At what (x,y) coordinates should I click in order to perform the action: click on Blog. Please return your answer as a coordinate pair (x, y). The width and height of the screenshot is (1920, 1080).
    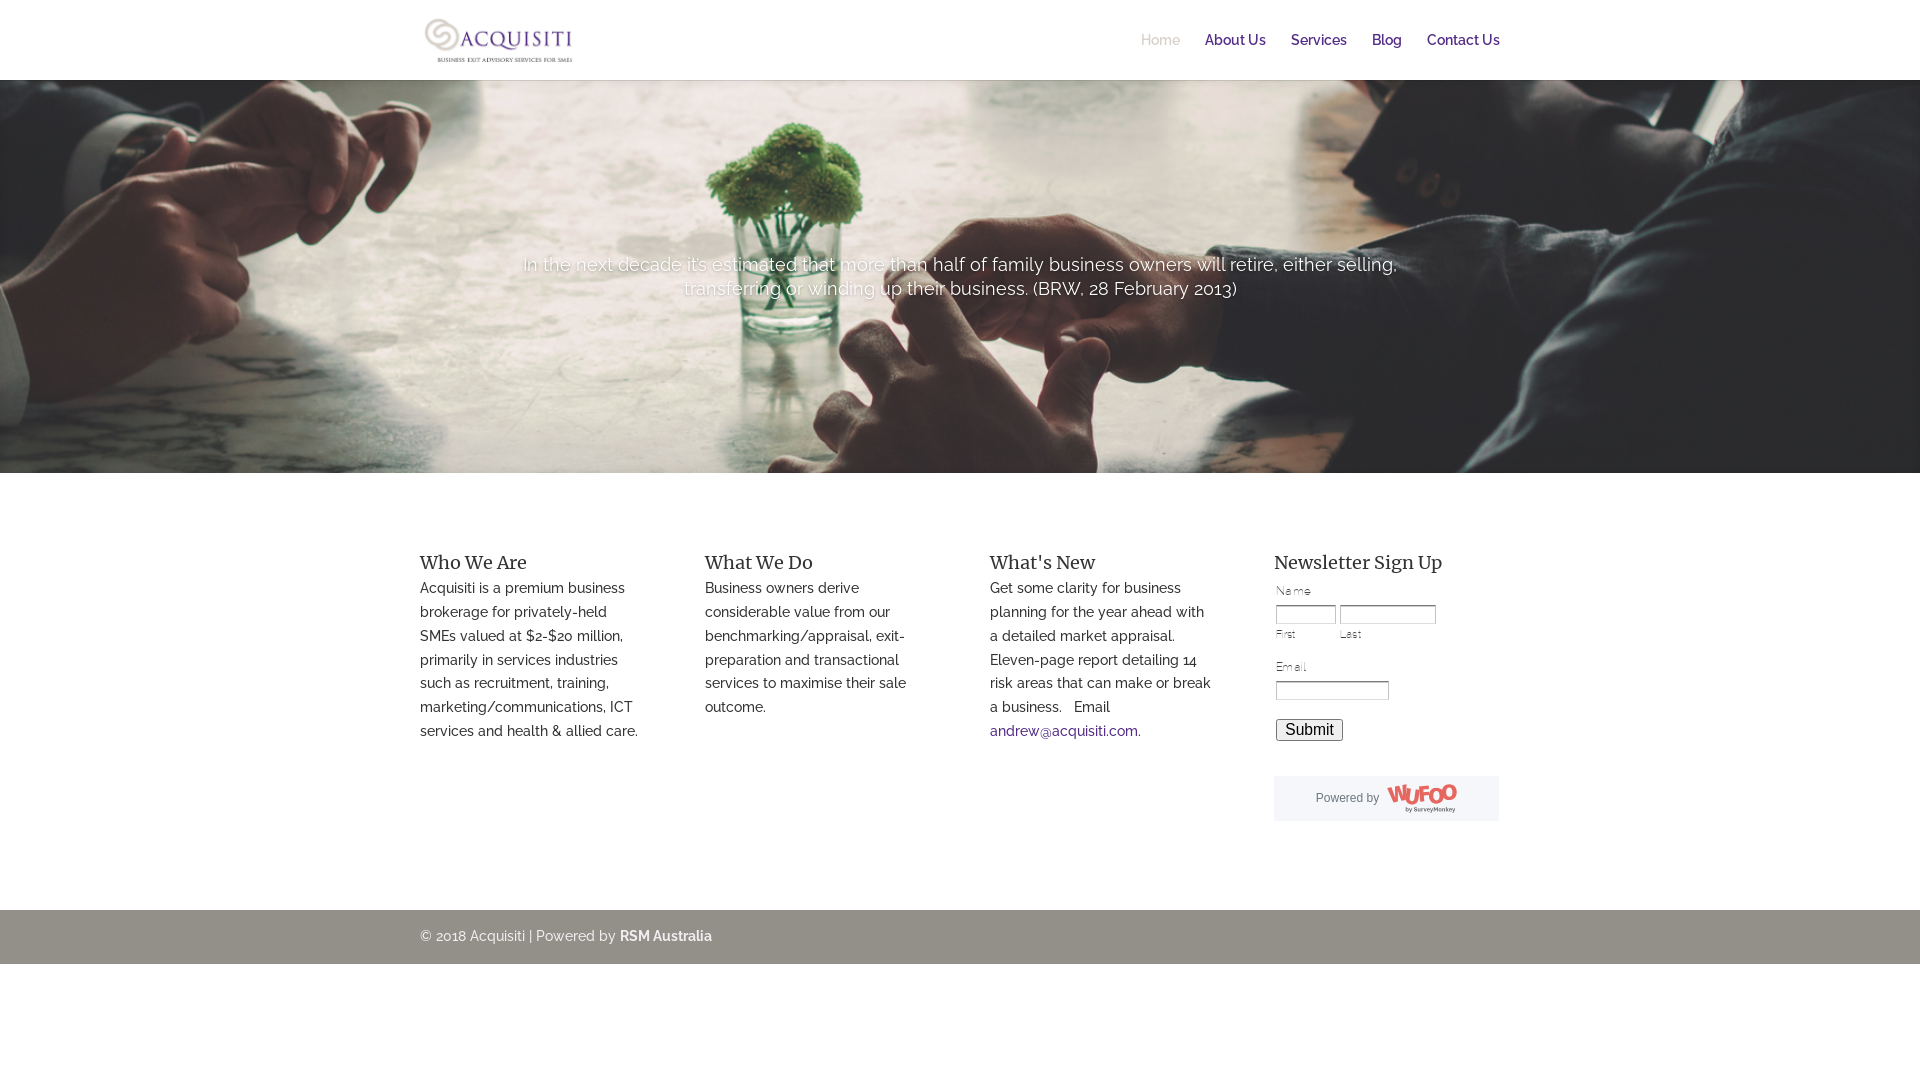
    Looking at the image, I should click on (1387, 56).